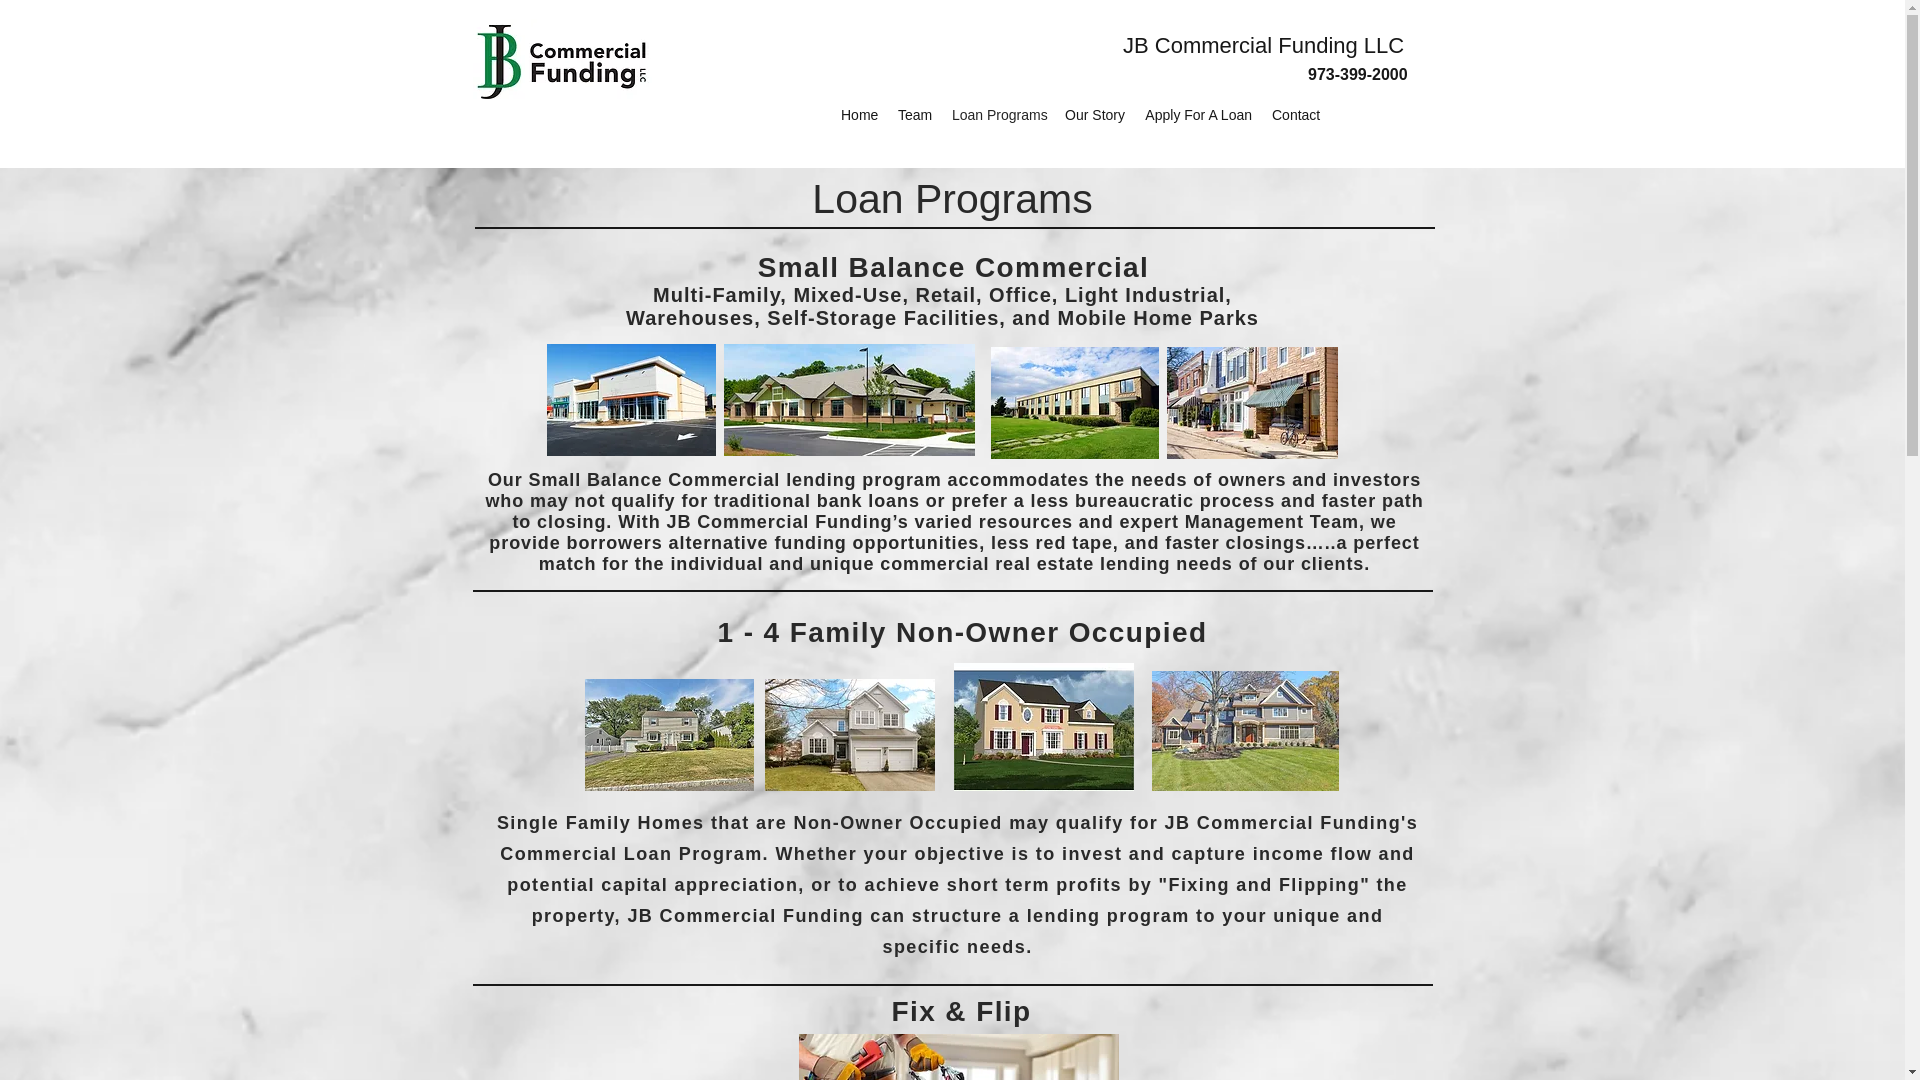  Describe the element at coordinates (1250, 402) in the screenshot. I see `Traditional Stores along a Cobblestone S` at that location.